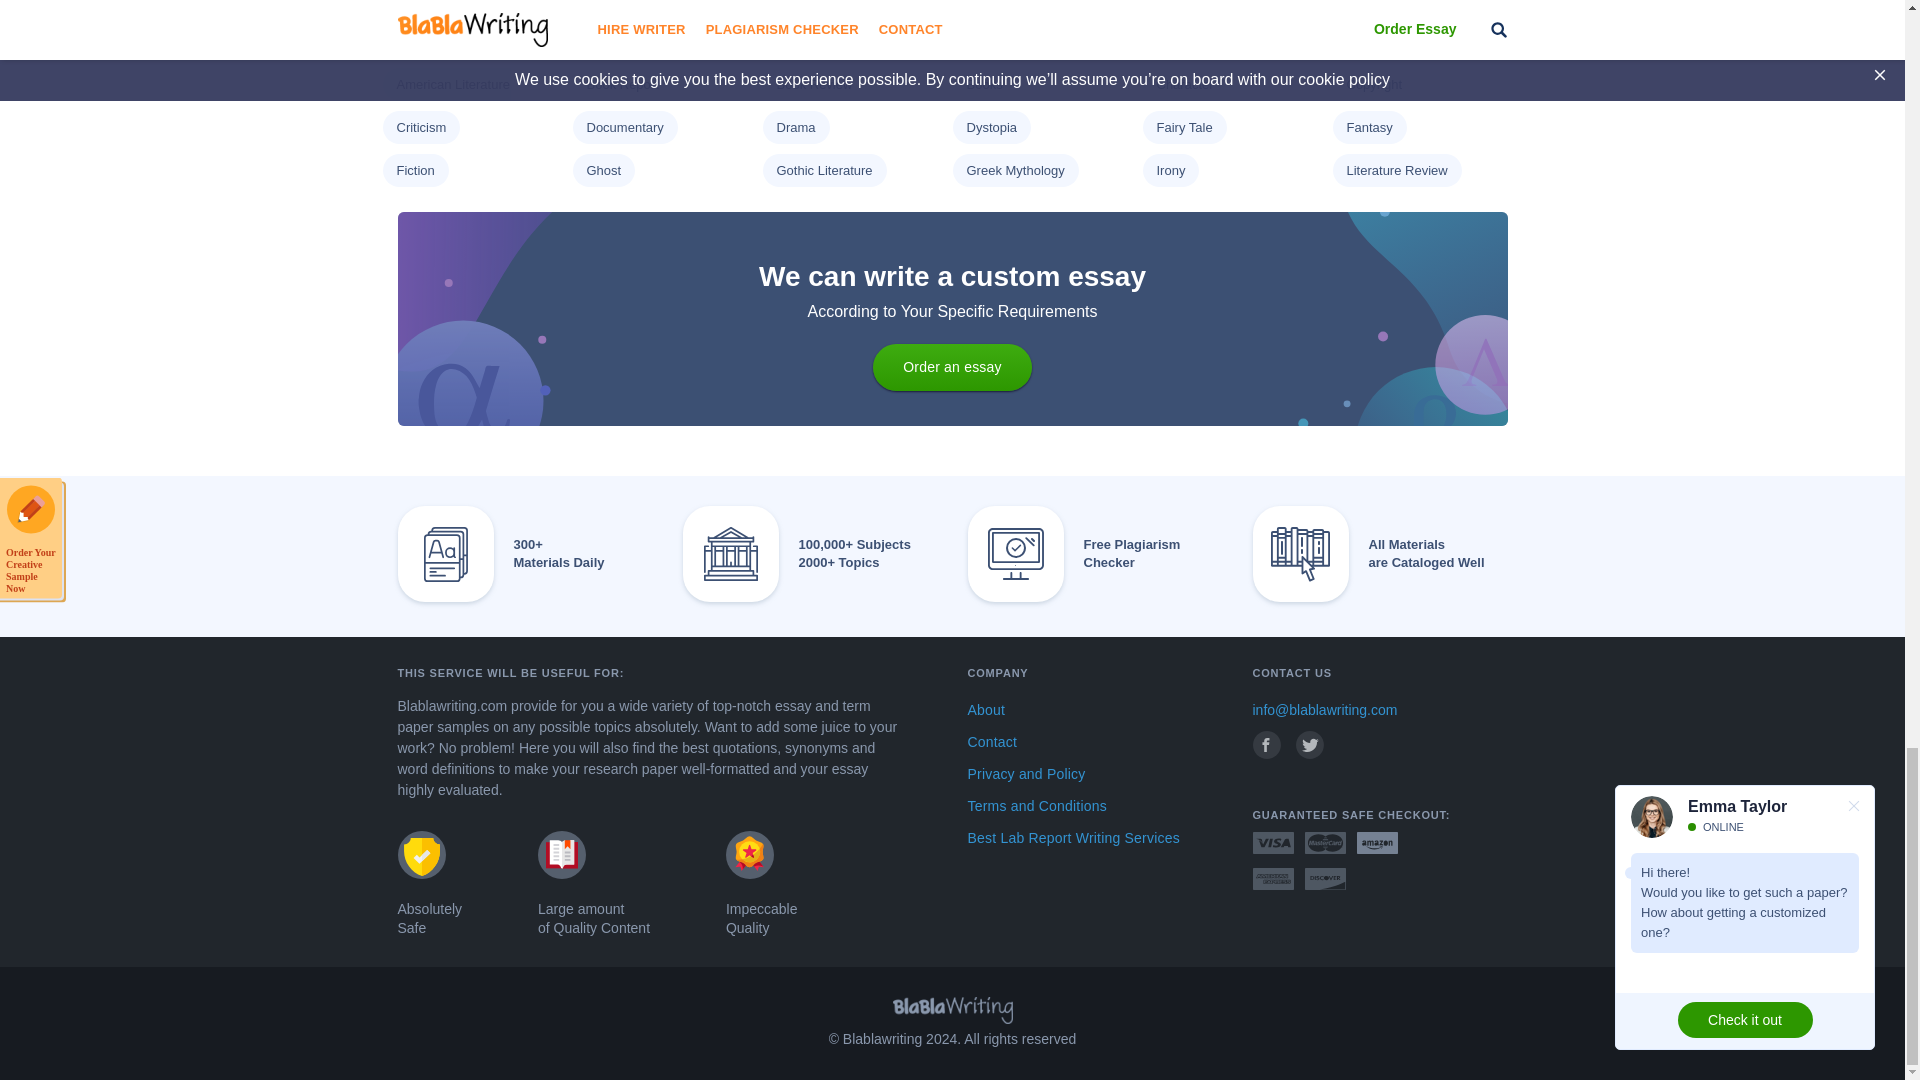 This screenshot has height=1080, width=1920. Describe the element at coordinates (814, 40) in the screenshot. I see `Personal Life` at that location.